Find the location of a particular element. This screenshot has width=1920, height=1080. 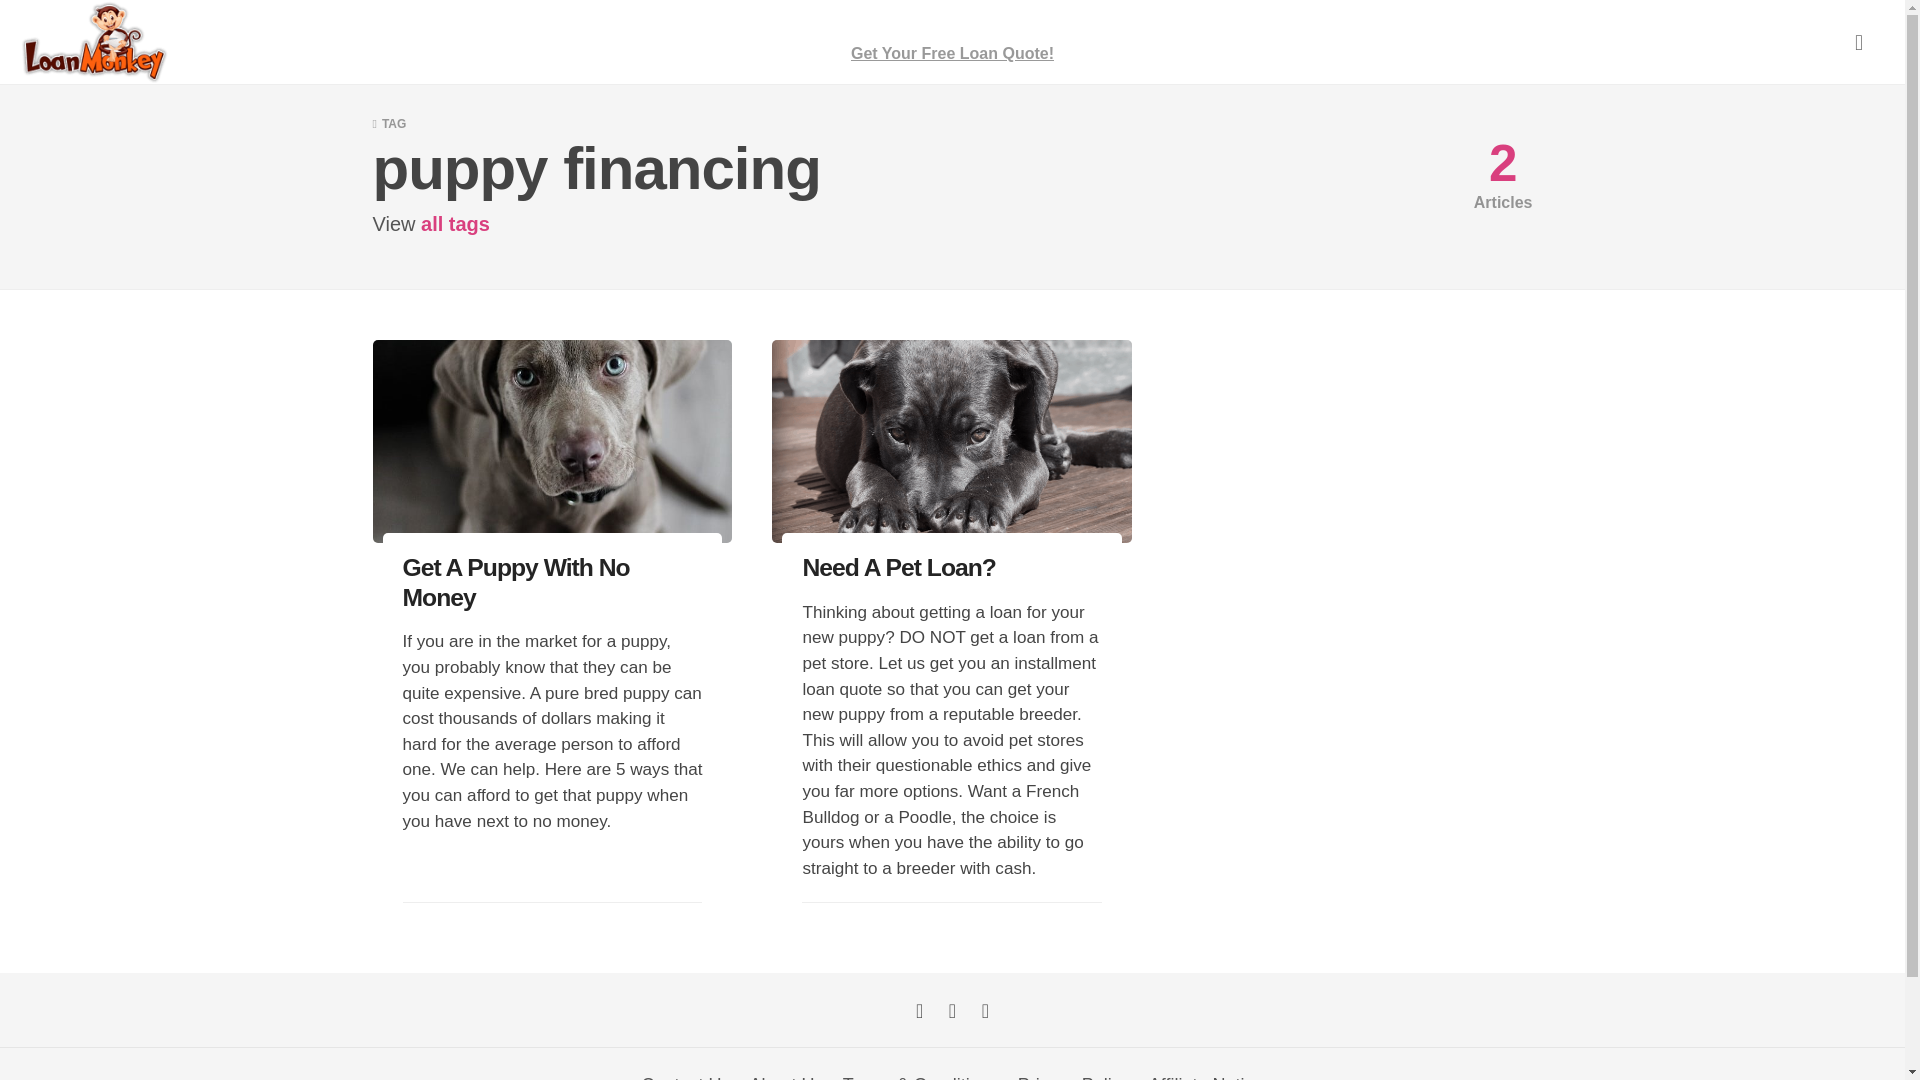

About Us is located at coordinates (786, 1077).